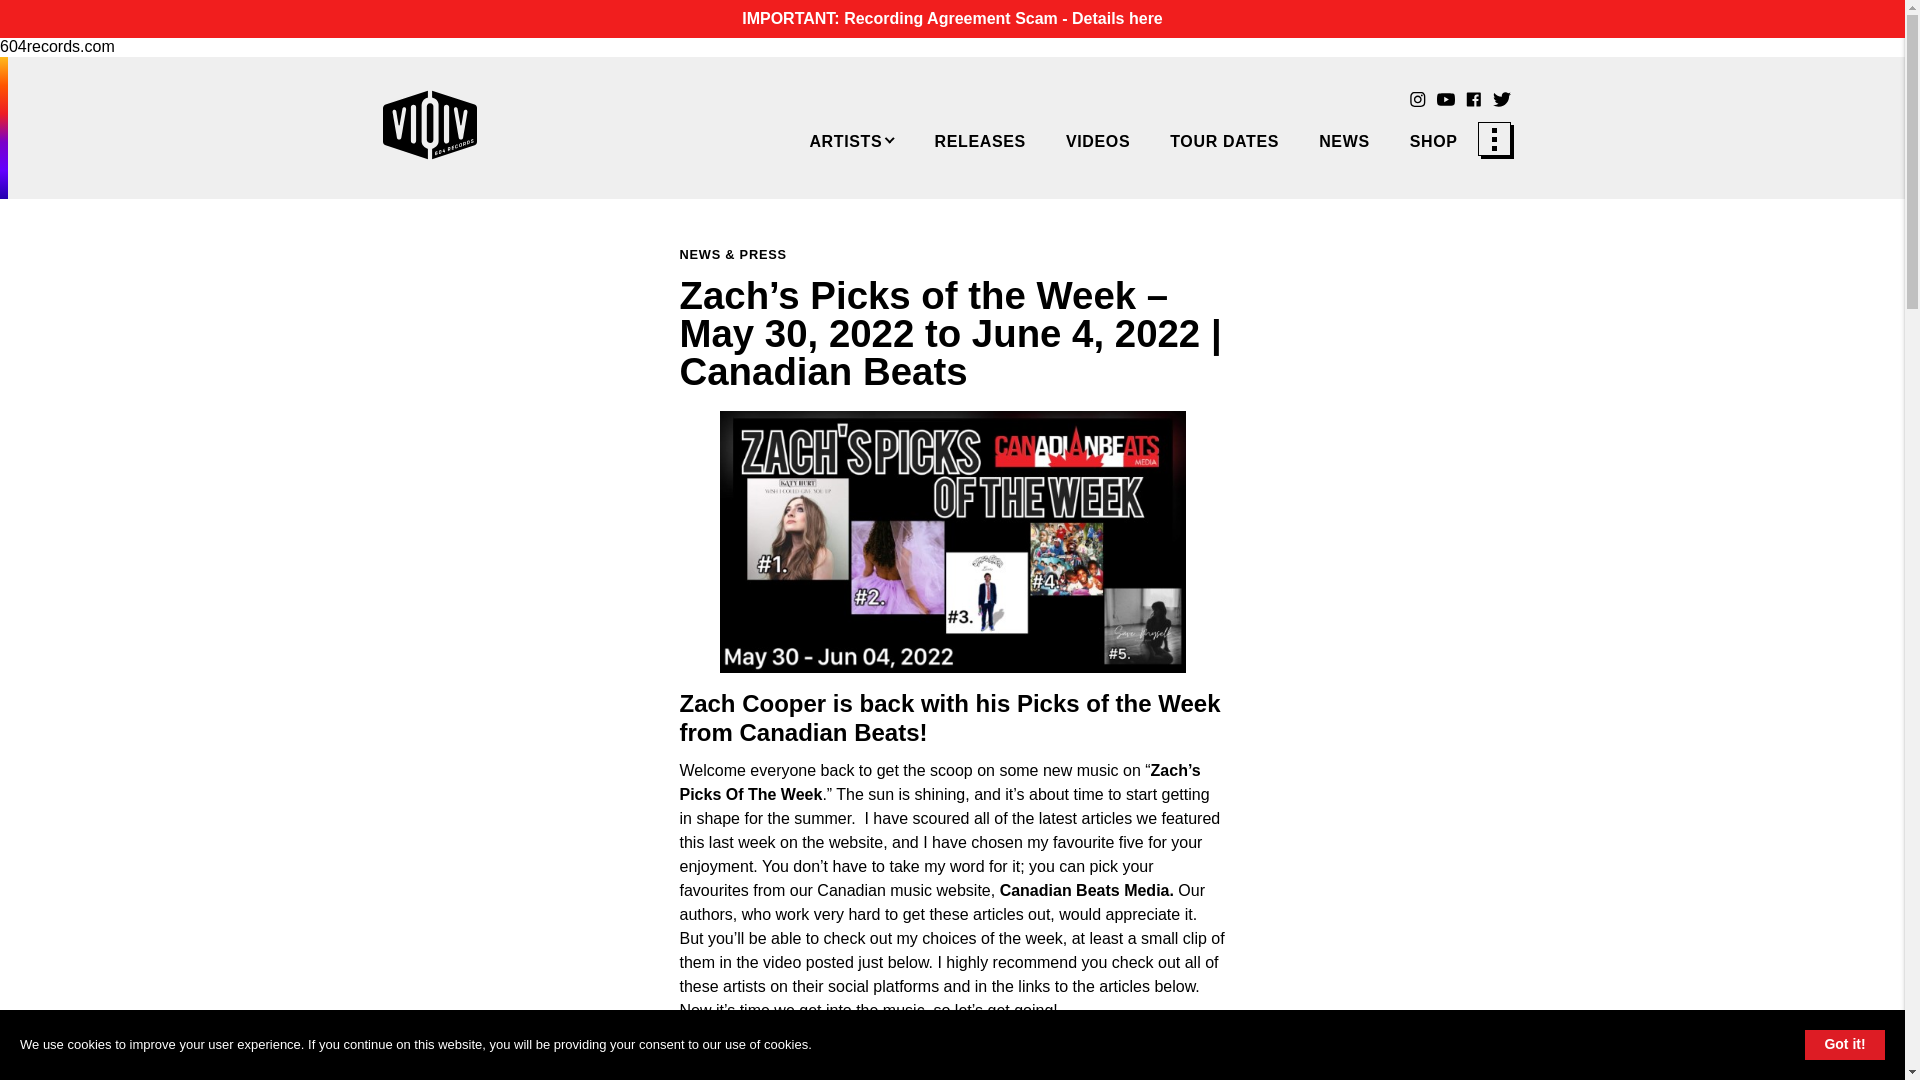  What do you see at coordinates (1117, 18) in the screenshot?
I see `Details here` at bounding box center [1117, 18].